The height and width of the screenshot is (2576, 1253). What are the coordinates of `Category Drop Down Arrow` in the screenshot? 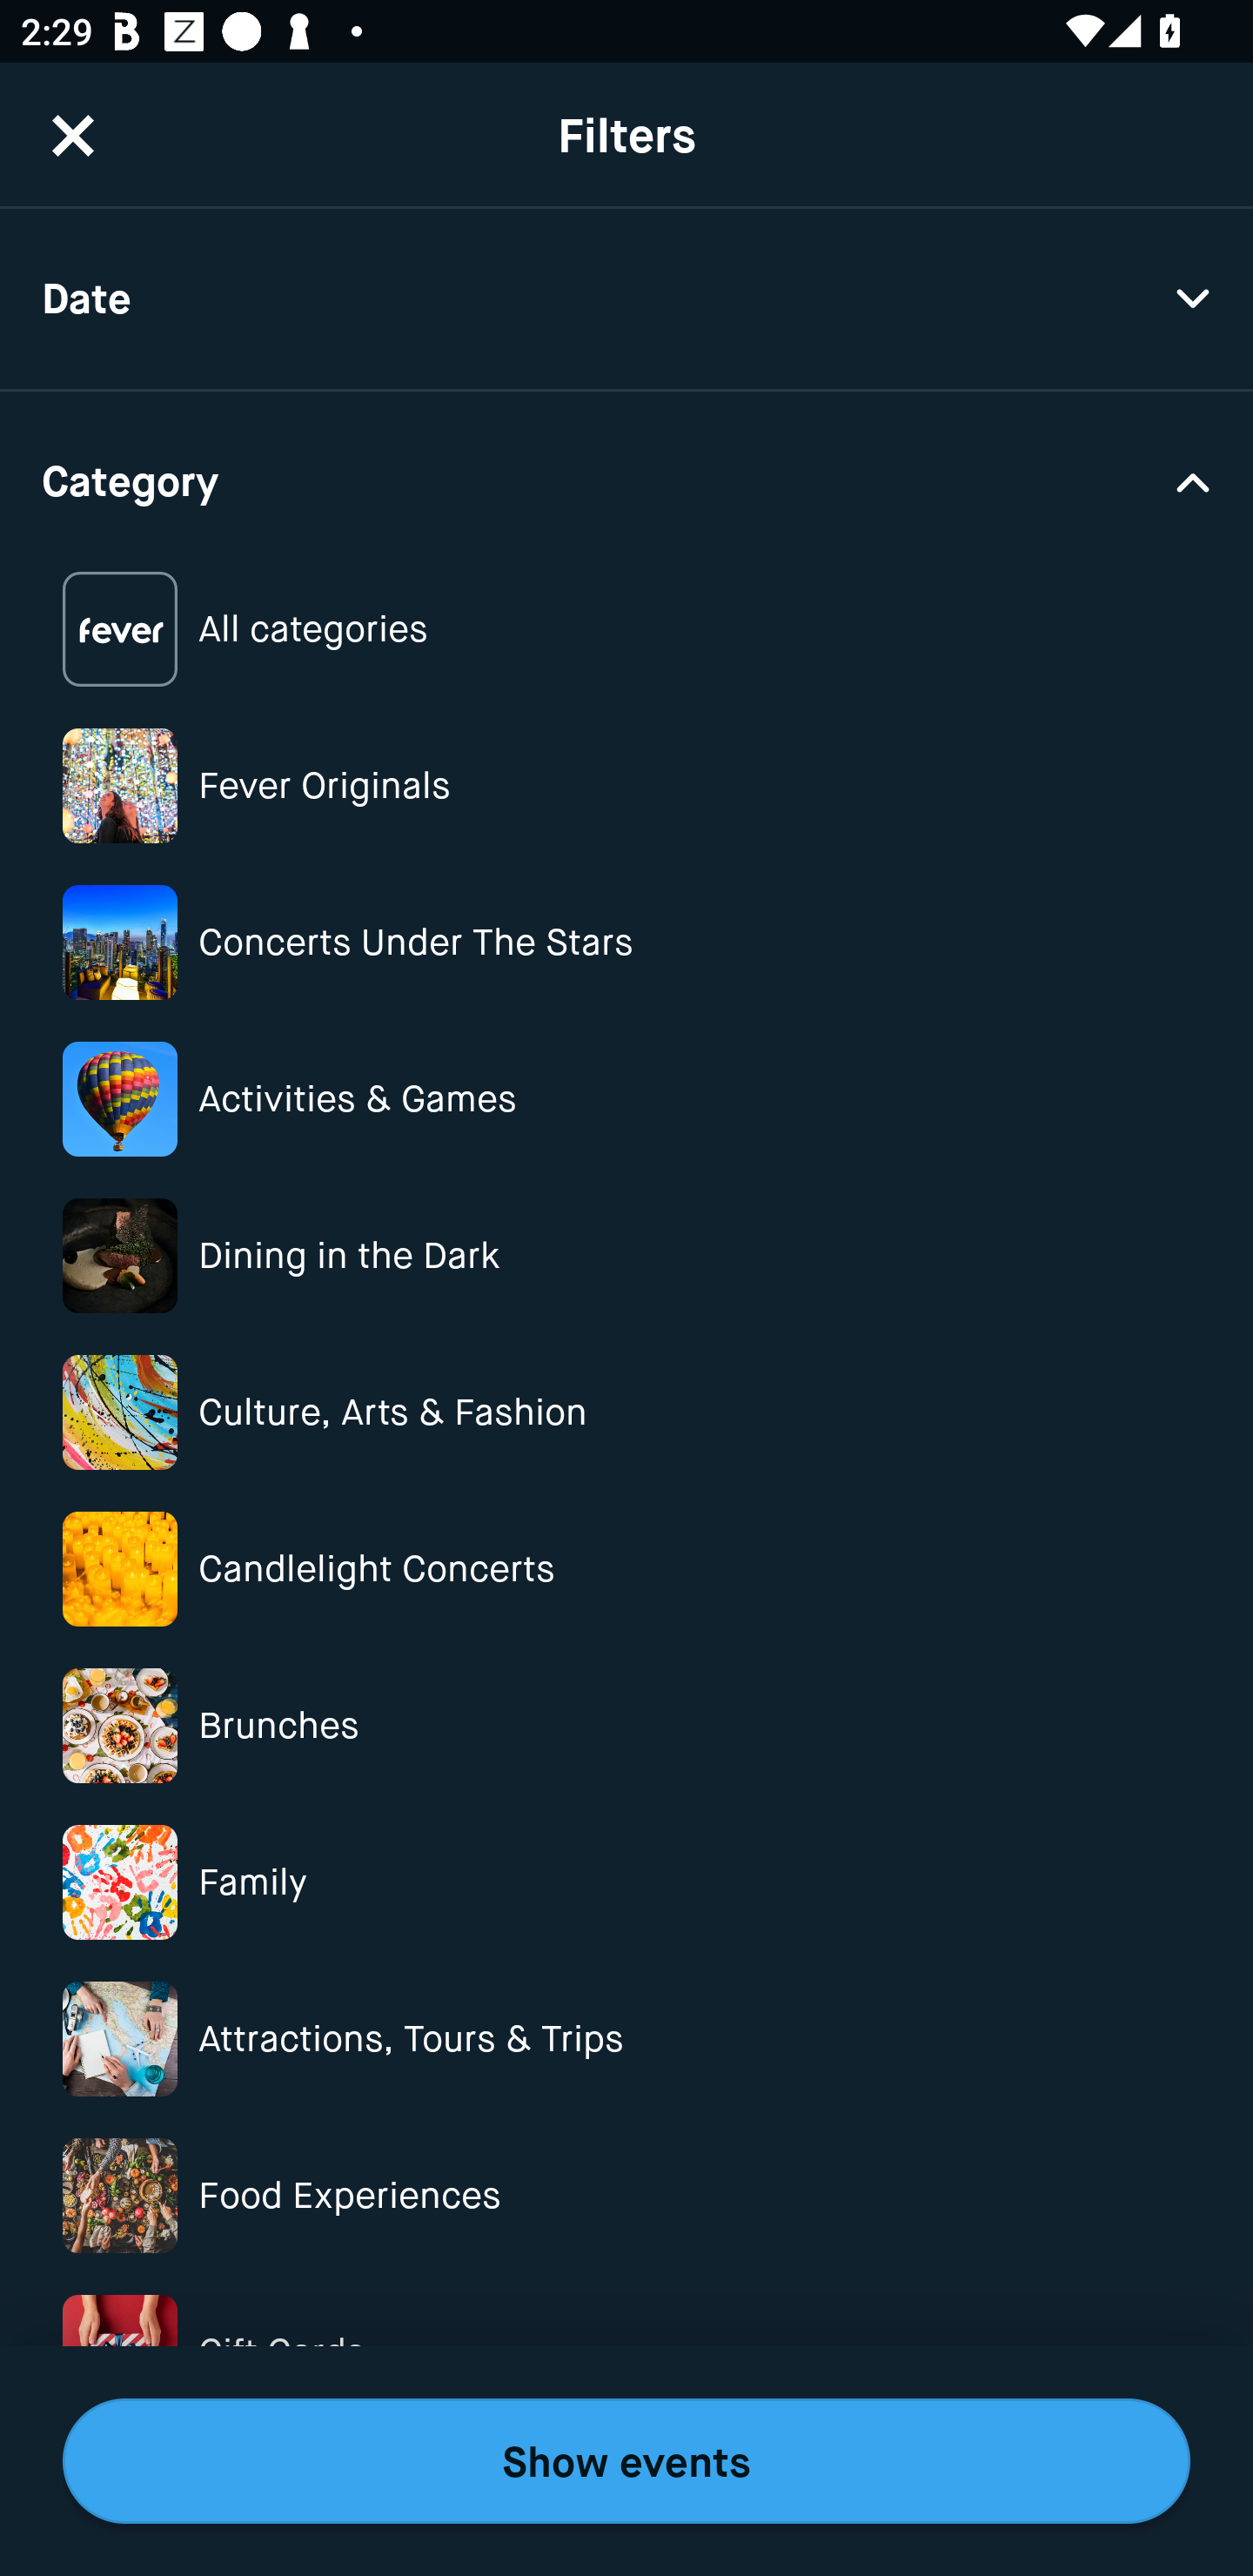 It's located at (626, 479).